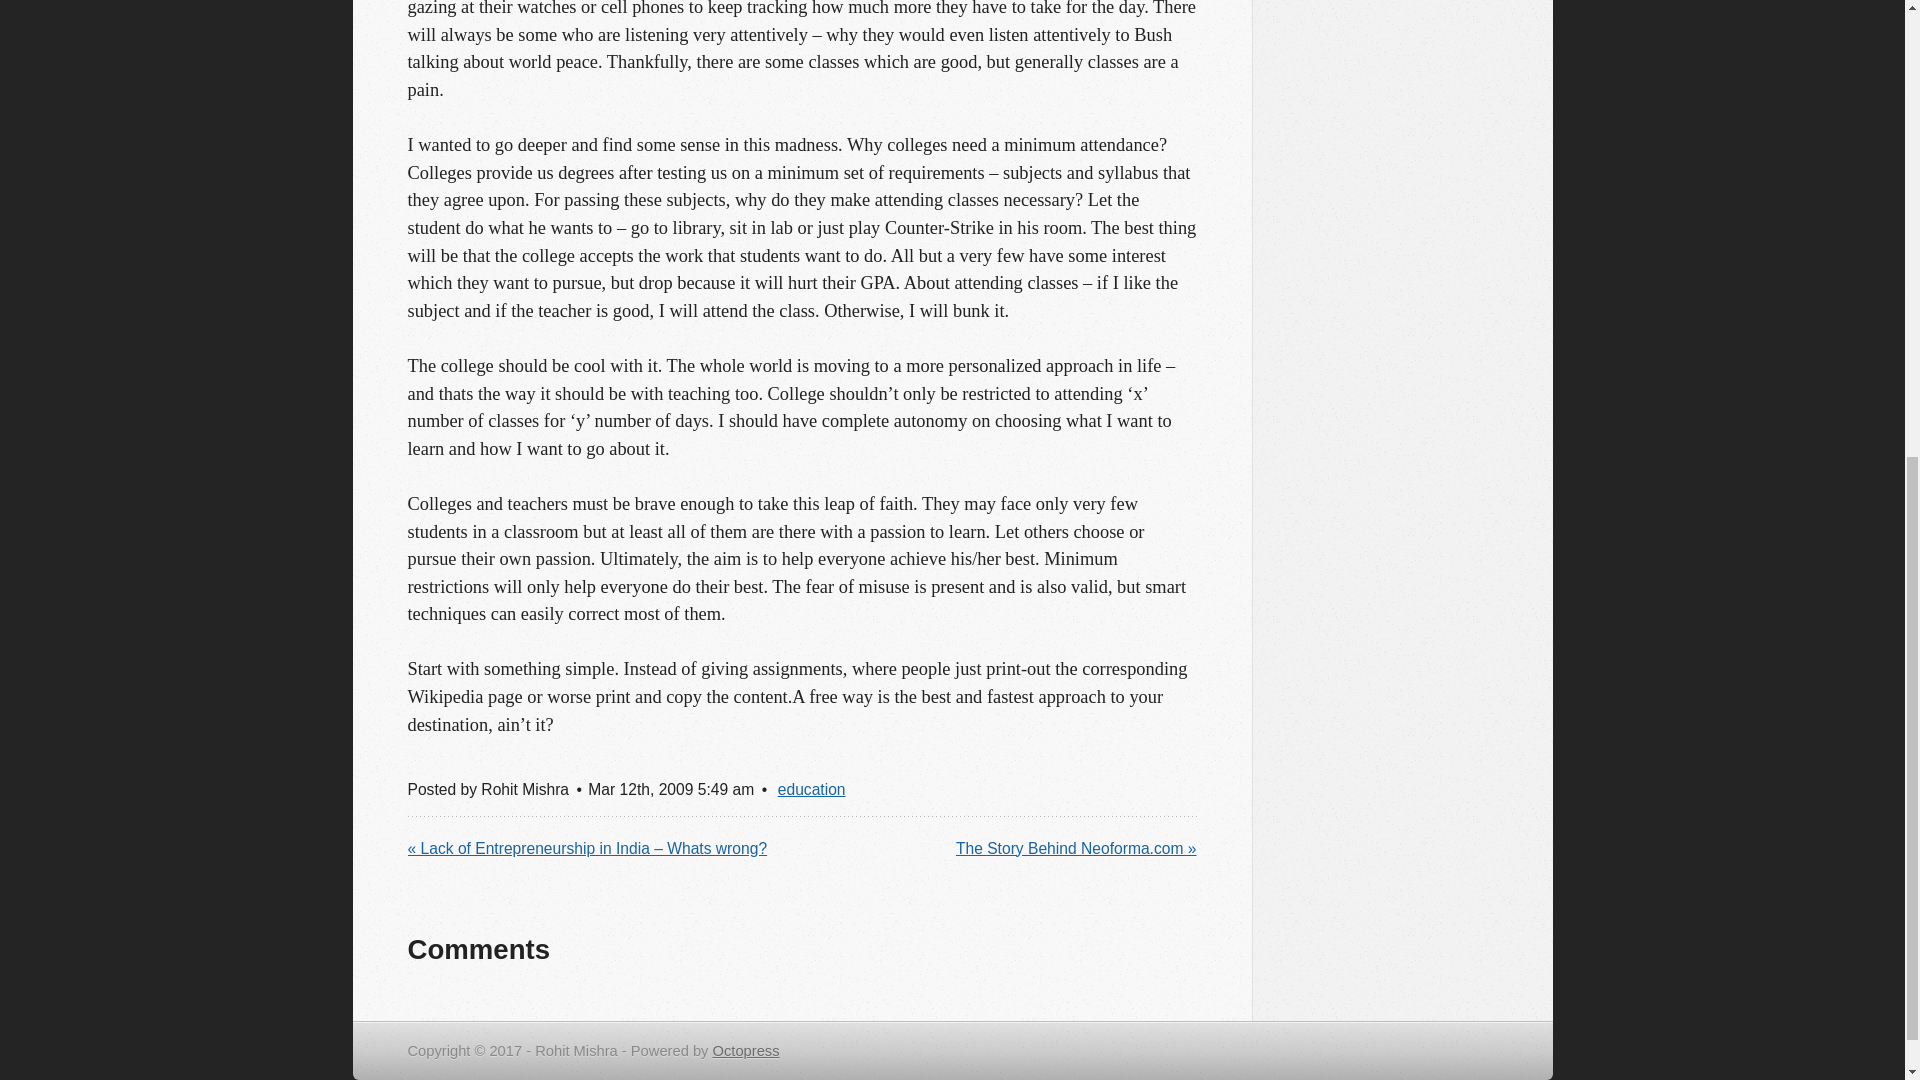 This screenshot has height=1080, width=1920. Describe the element at coordinates (746, 1051) in the screenshot. I see `Octopress` at that location.